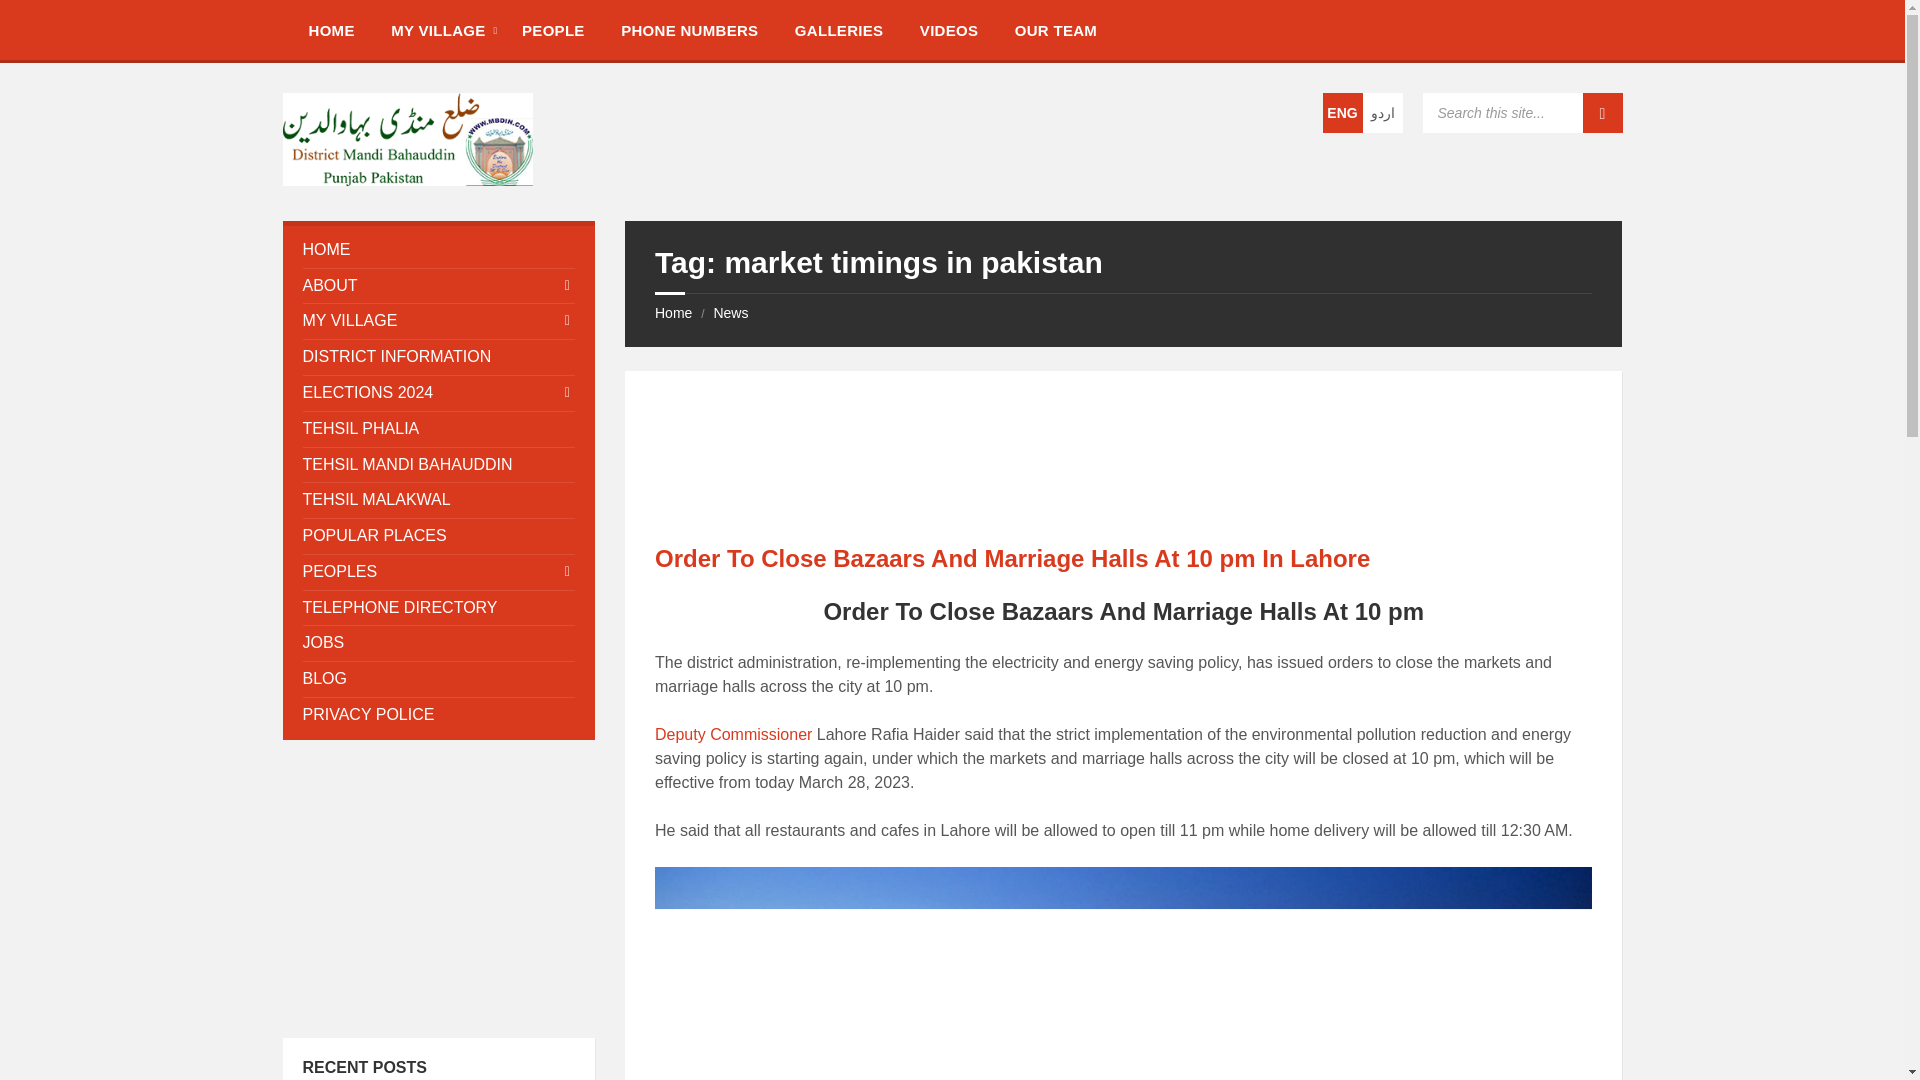 This screenshot has width=1920, height=1080. I want to click on VIDEOS, so click(949, 29).